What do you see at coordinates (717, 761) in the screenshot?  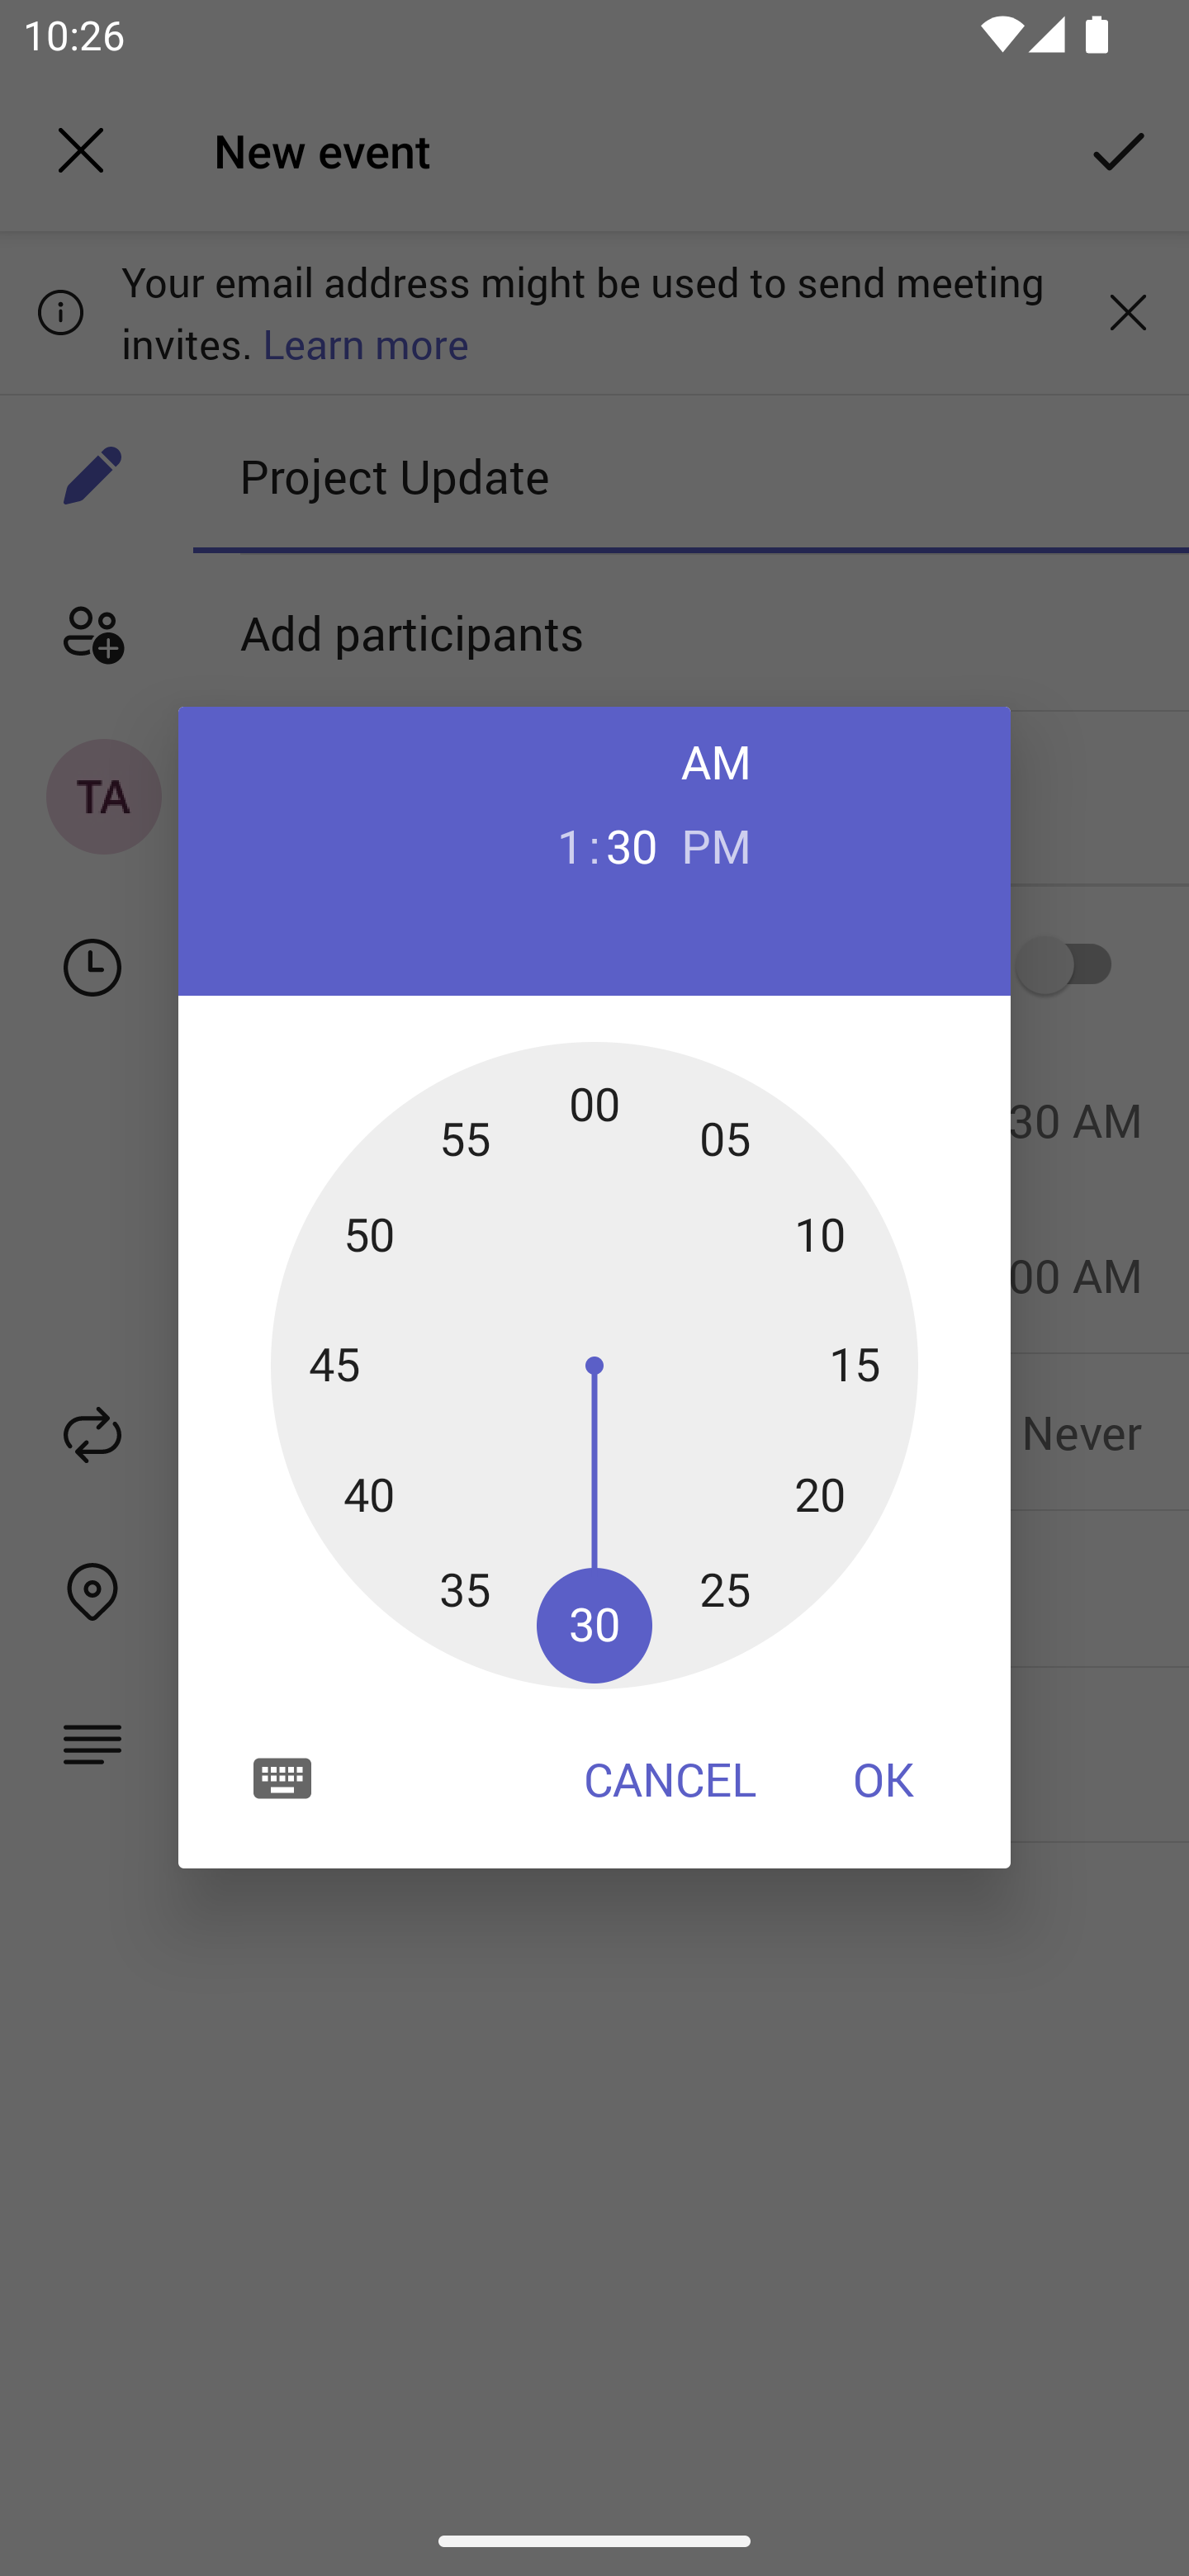 I see `AM` at bounding box center [717, 761].